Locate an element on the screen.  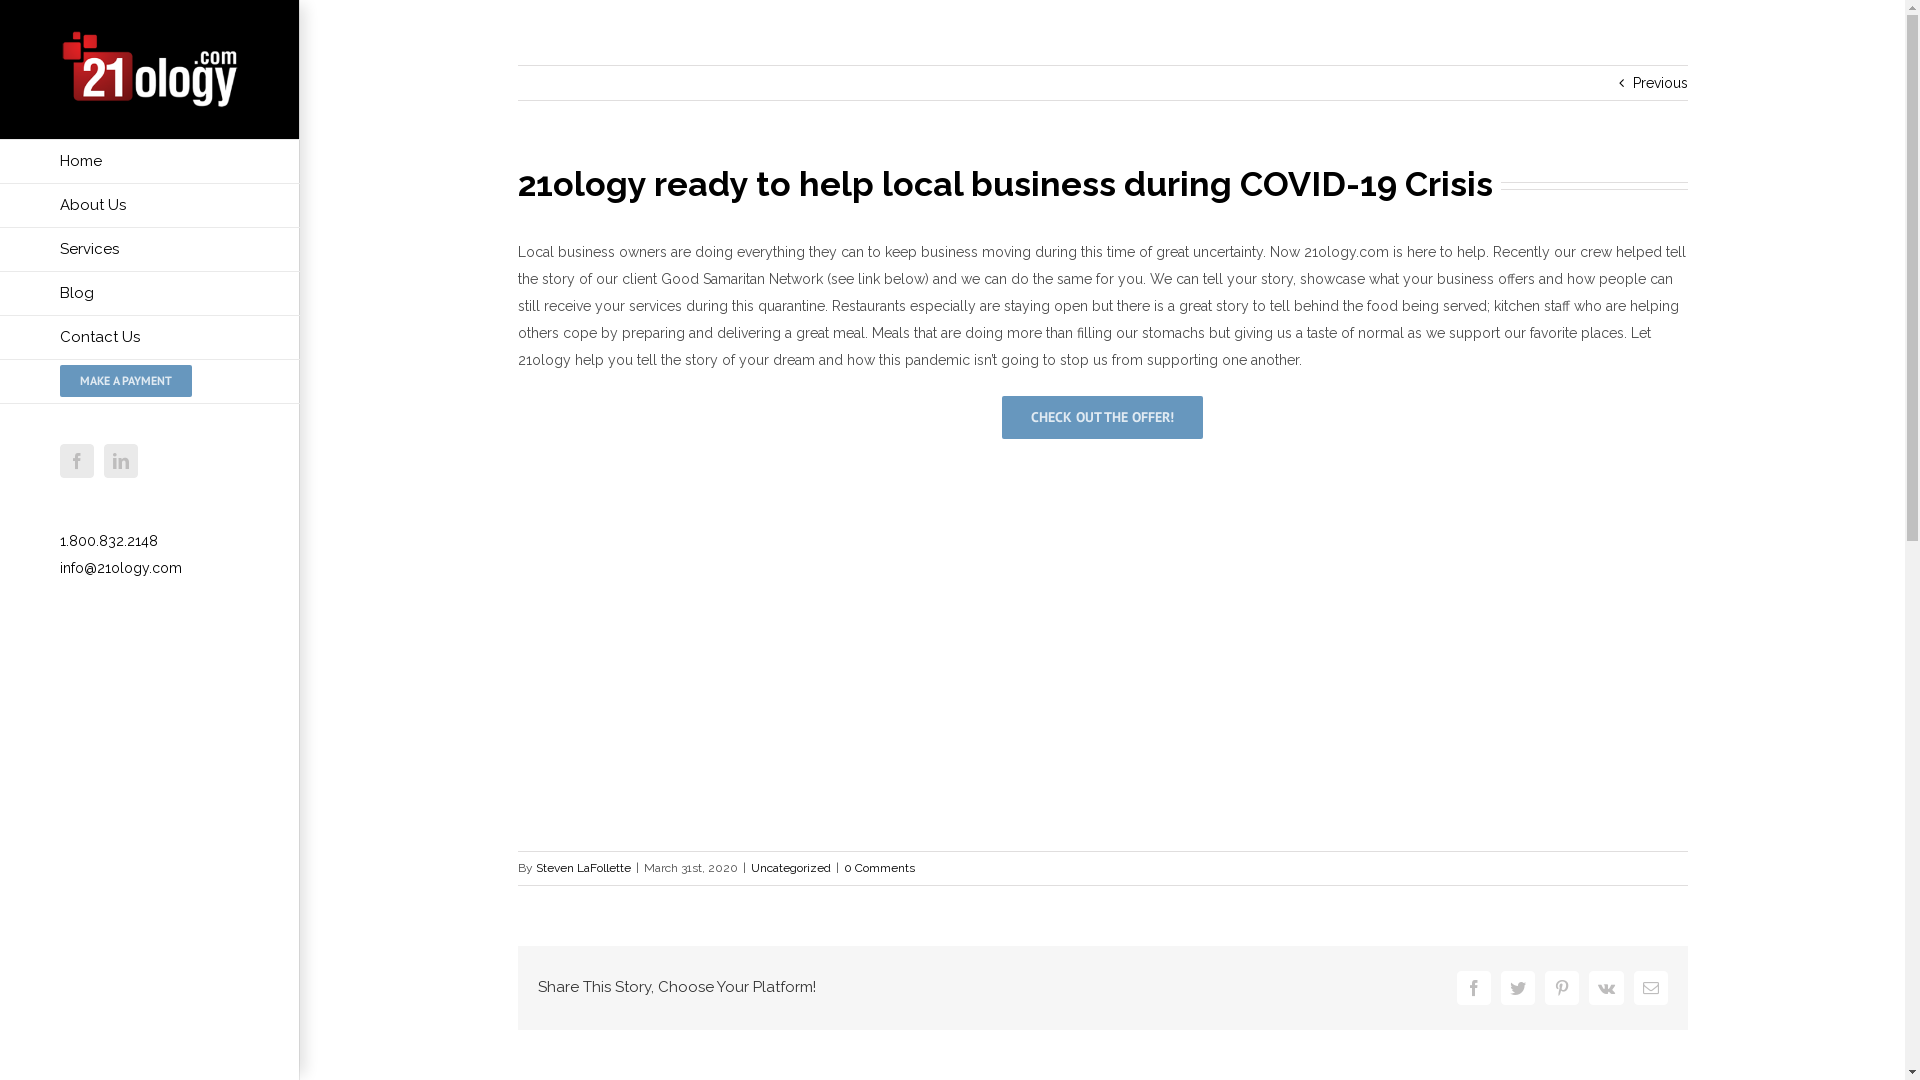
Twitter is located at coordinates (1517, 988).